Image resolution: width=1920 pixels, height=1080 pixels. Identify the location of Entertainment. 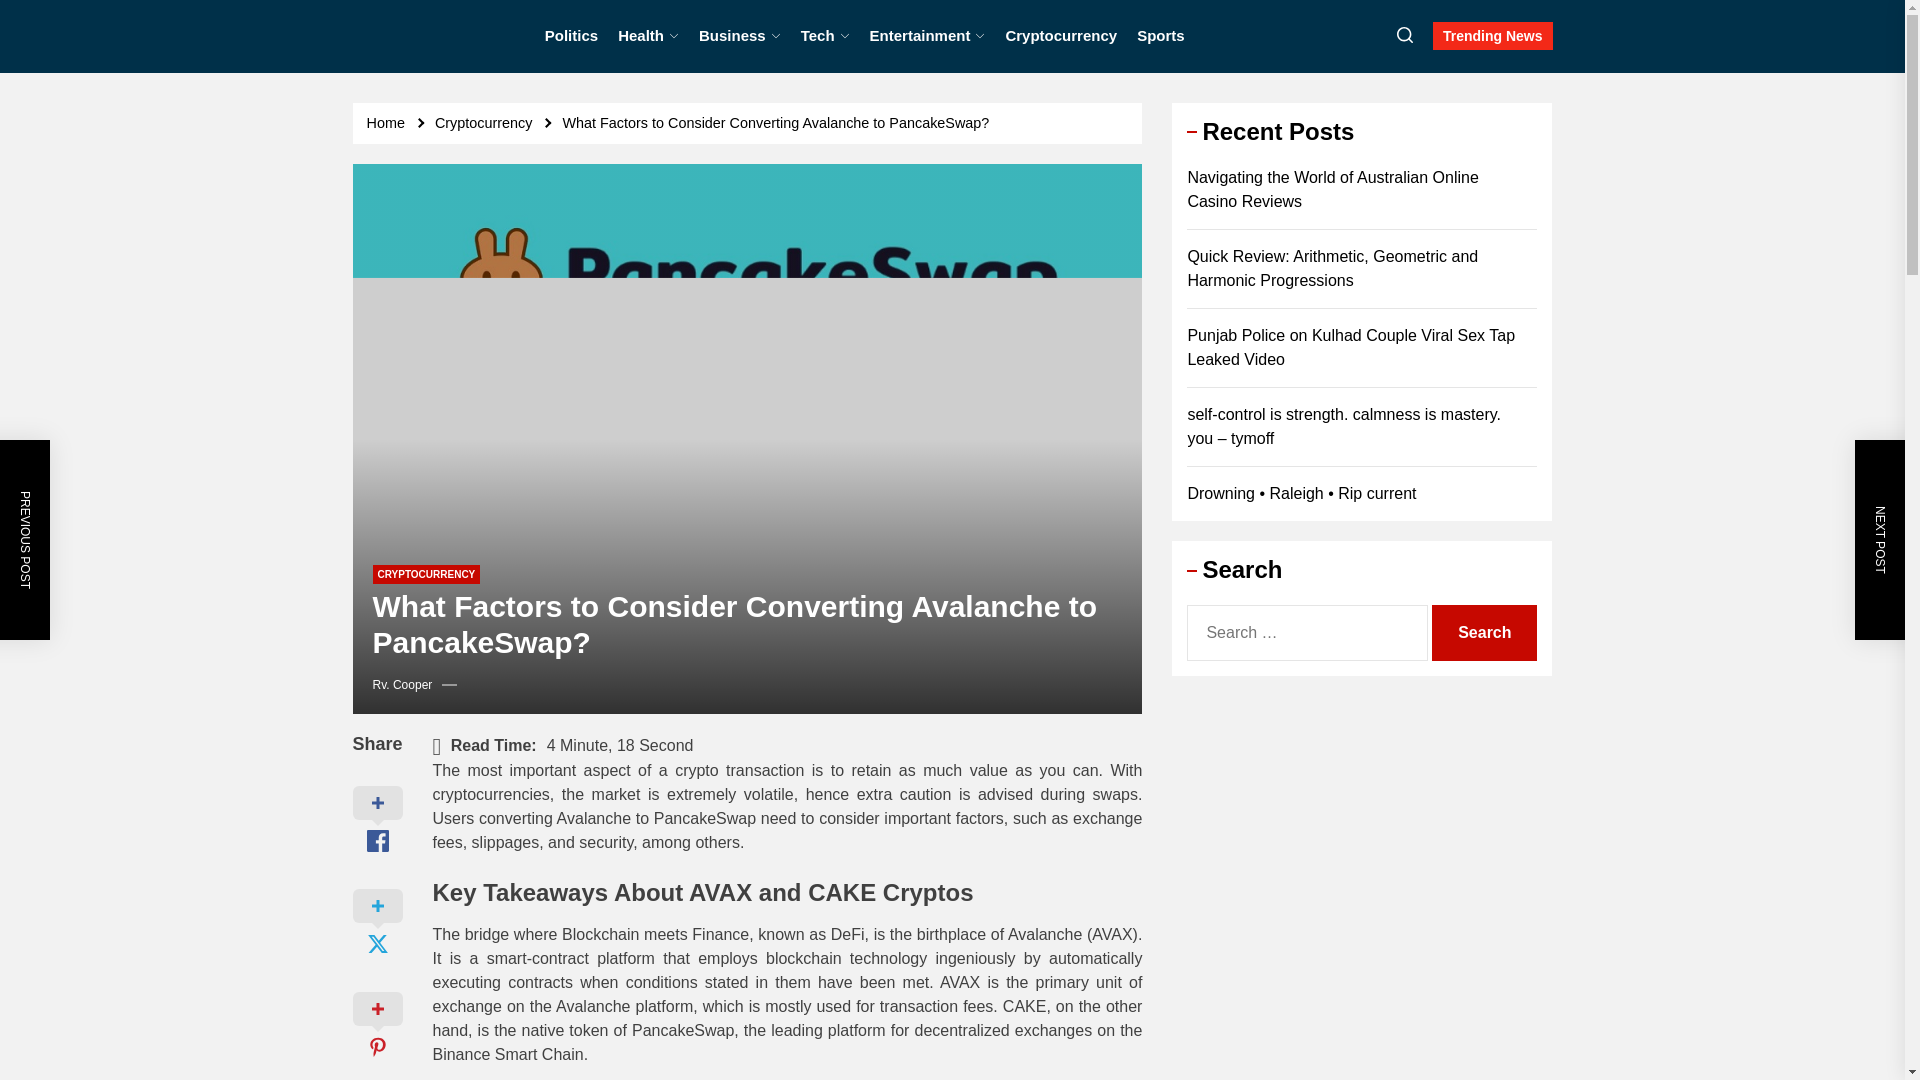
(928, 36).